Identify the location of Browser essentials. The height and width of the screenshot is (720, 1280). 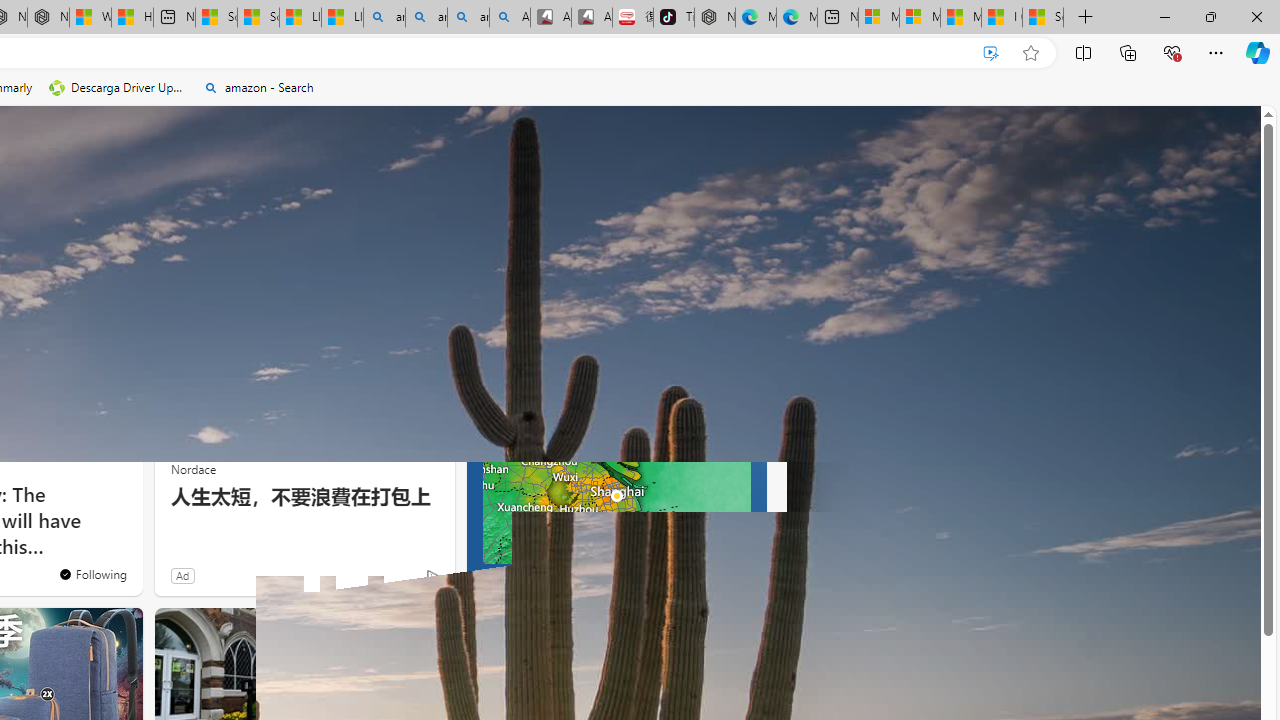
(1172, 52).